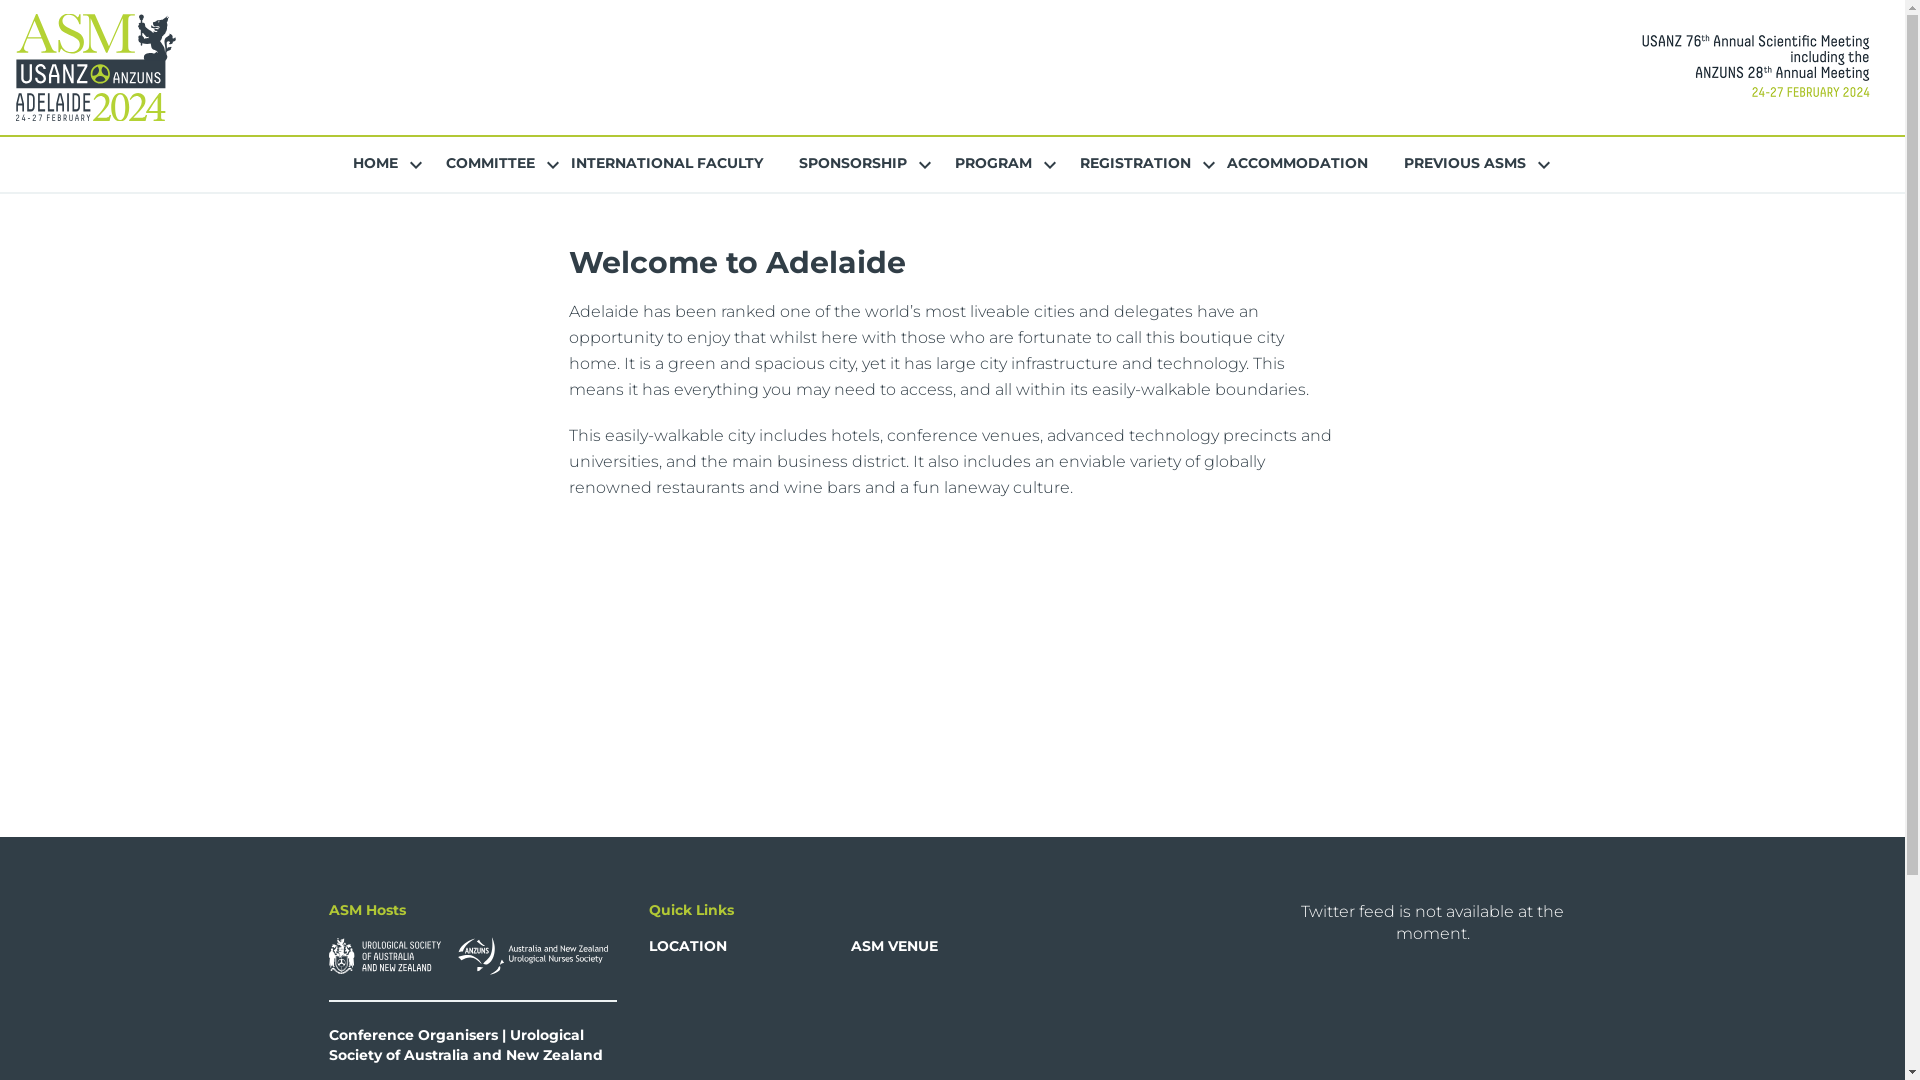 The height and width of the screenshot is (1080, 1920). Describe the element at coordinates (666, 164) in the screenshot. I see `INTERNATIONAL FACULTY` at that location.